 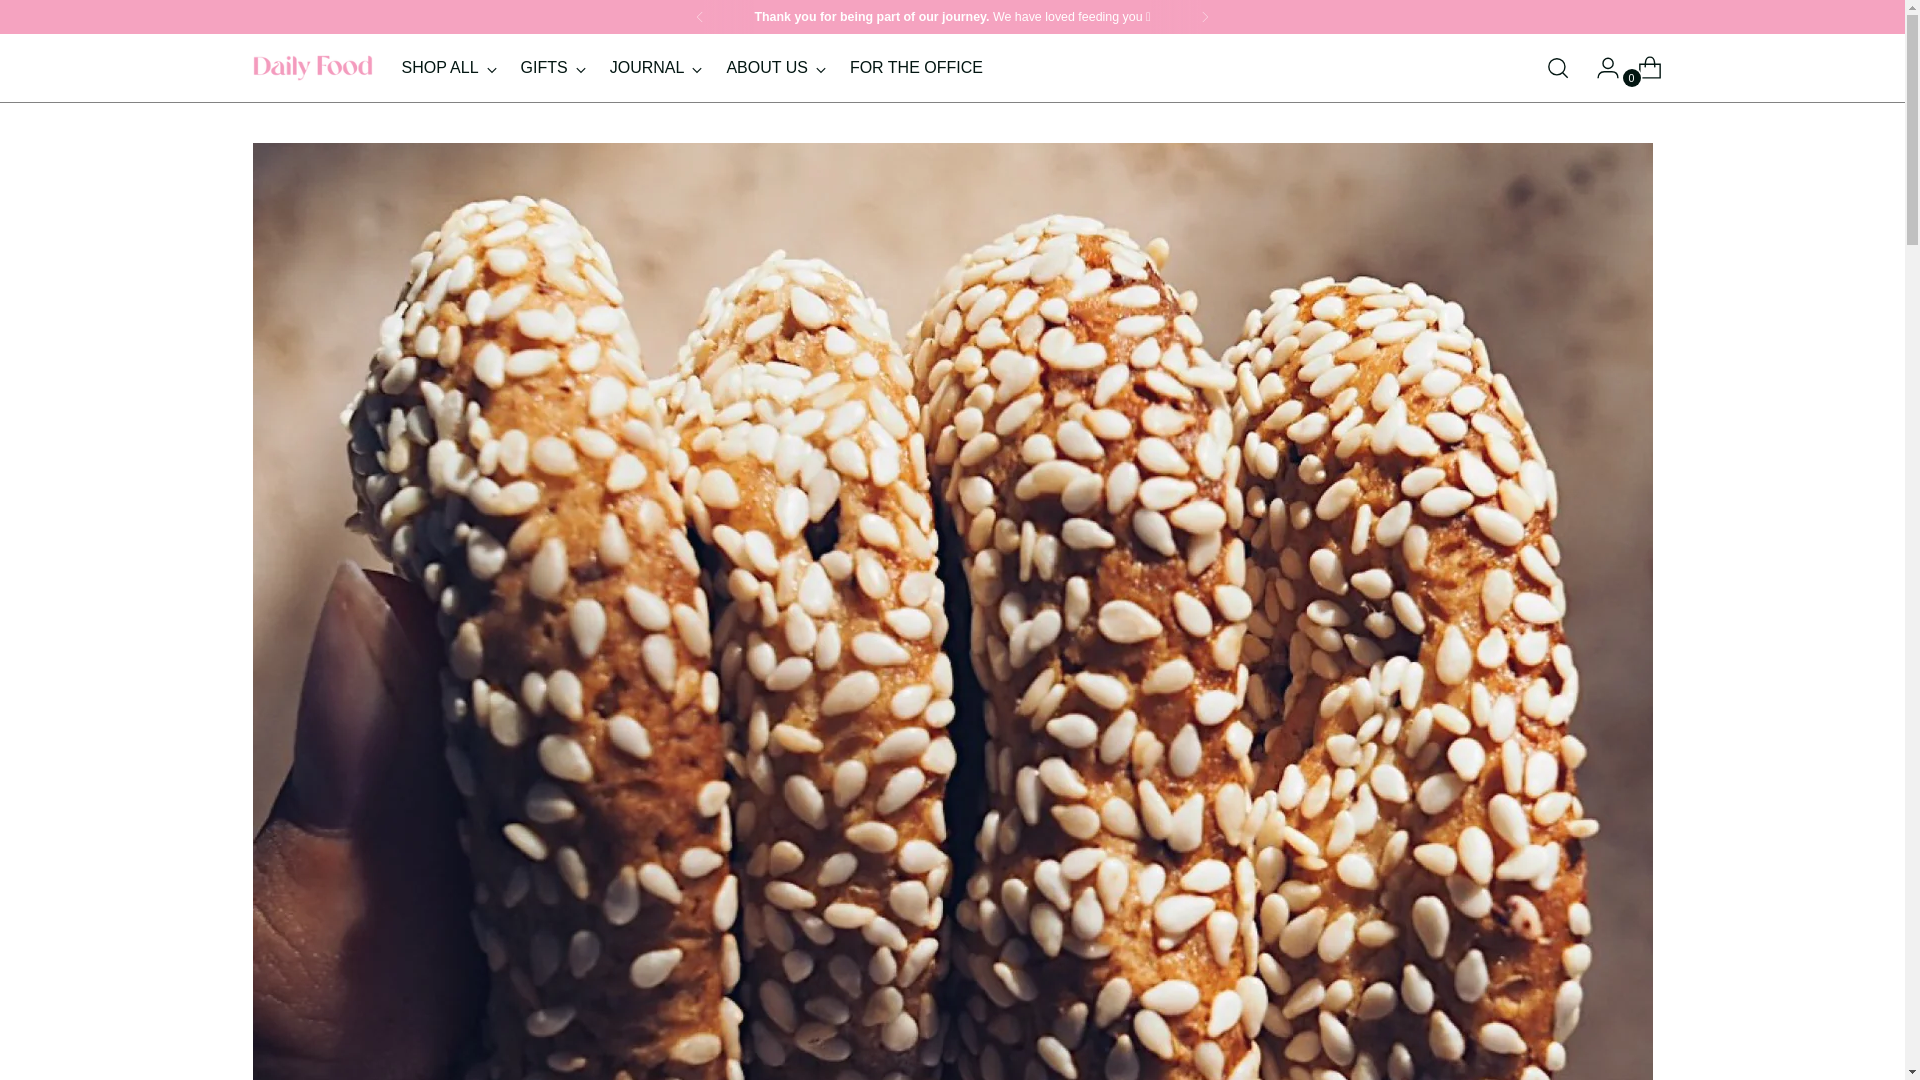 I want to click on ABOUT US, so click(x=916, y=68).